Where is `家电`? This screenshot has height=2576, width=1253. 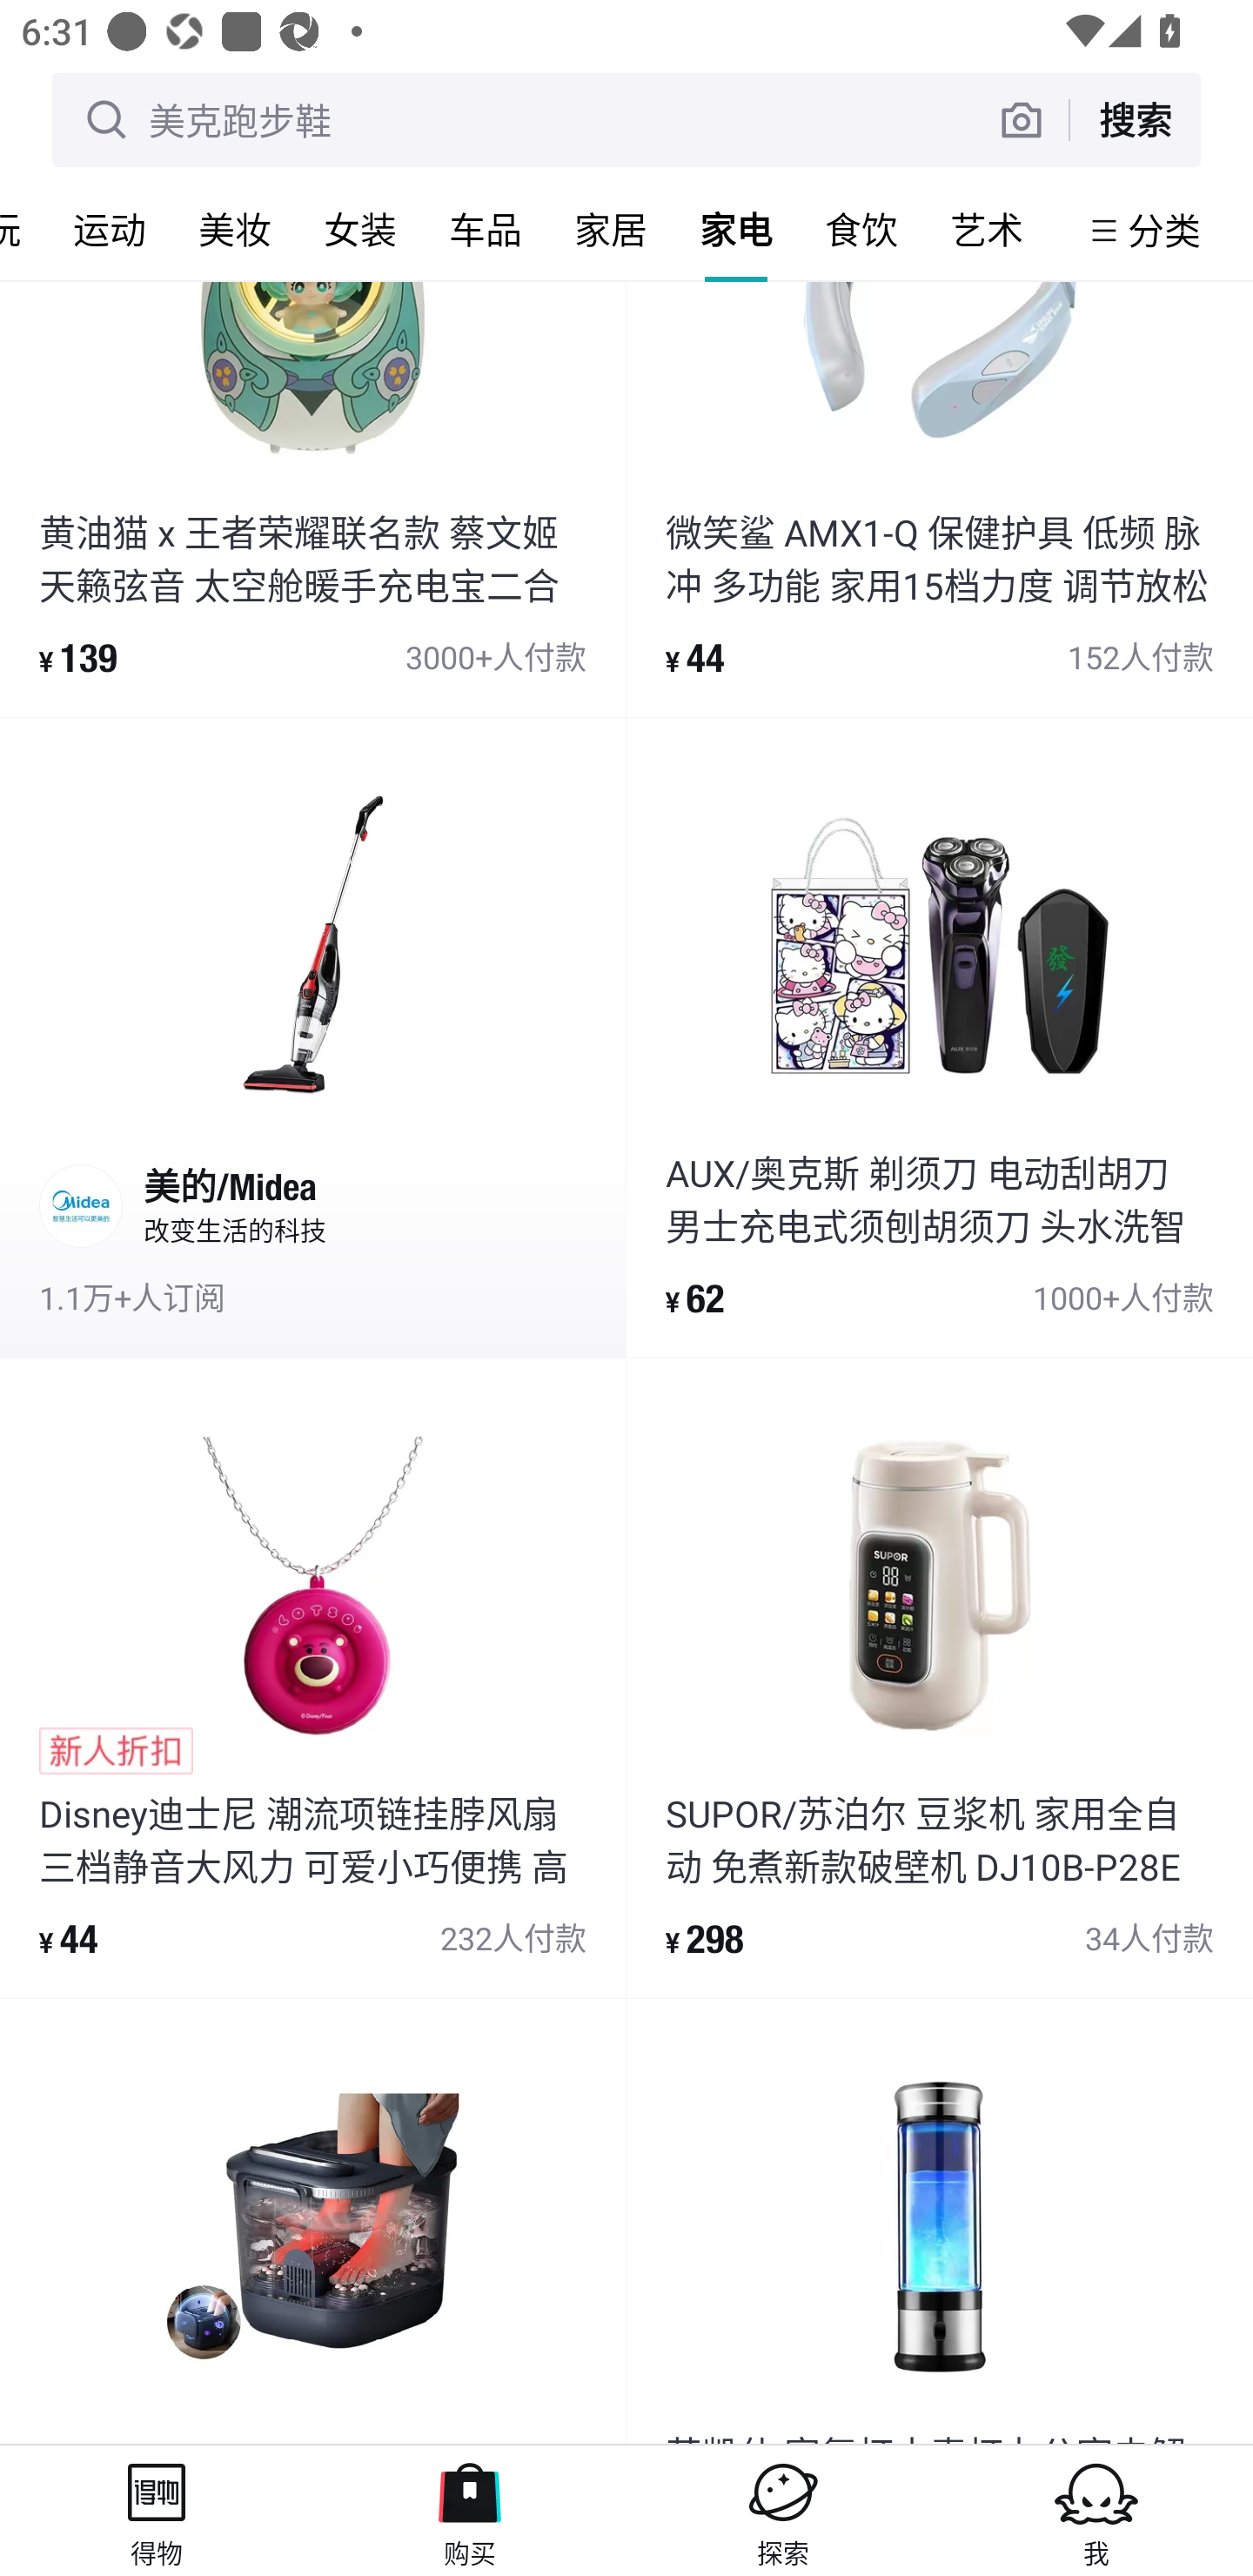 家电 is located at coordinates (736, 229).